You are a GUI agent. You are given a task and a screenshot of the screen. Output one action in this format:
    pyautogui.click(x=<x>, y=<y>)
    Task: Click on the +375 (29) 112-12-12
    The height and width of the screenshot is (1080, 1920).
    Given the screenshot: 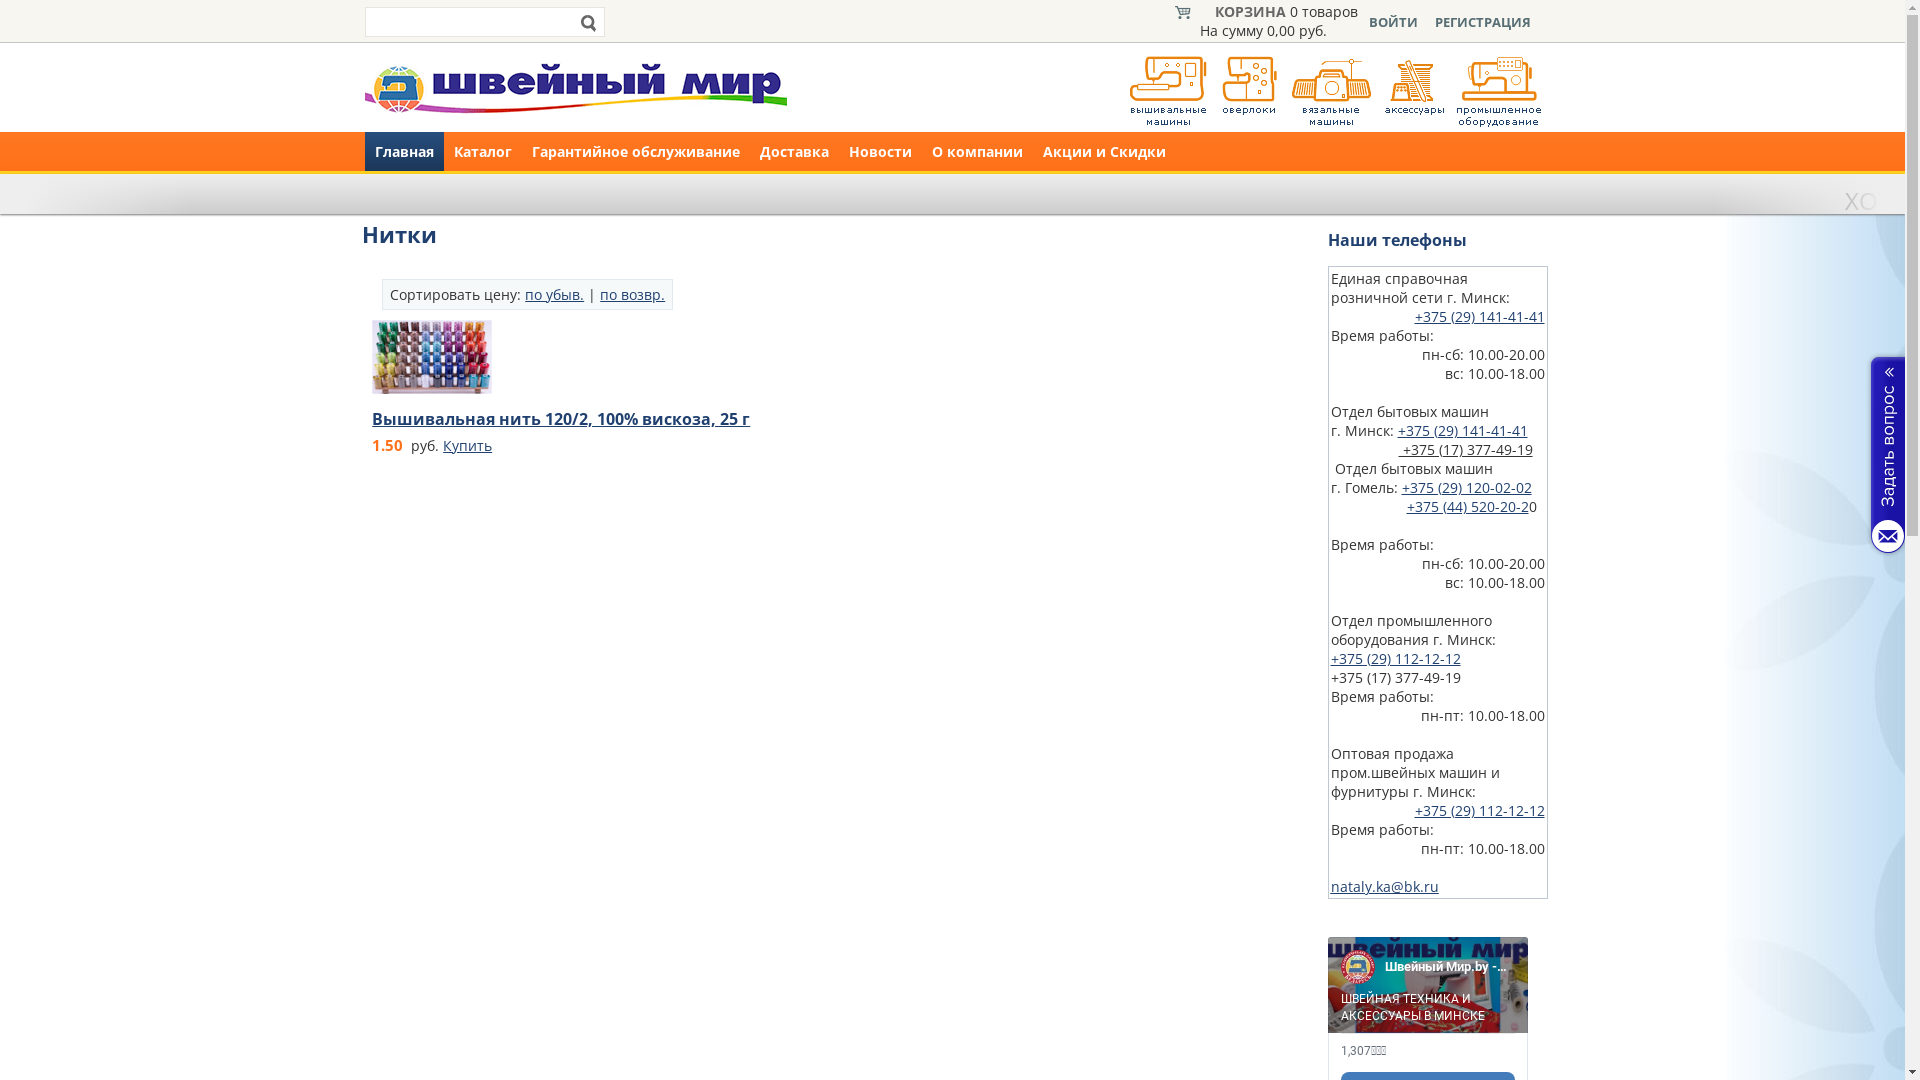 What is the action you would take?
    pyautogui.click(x=1395, y=658)
    